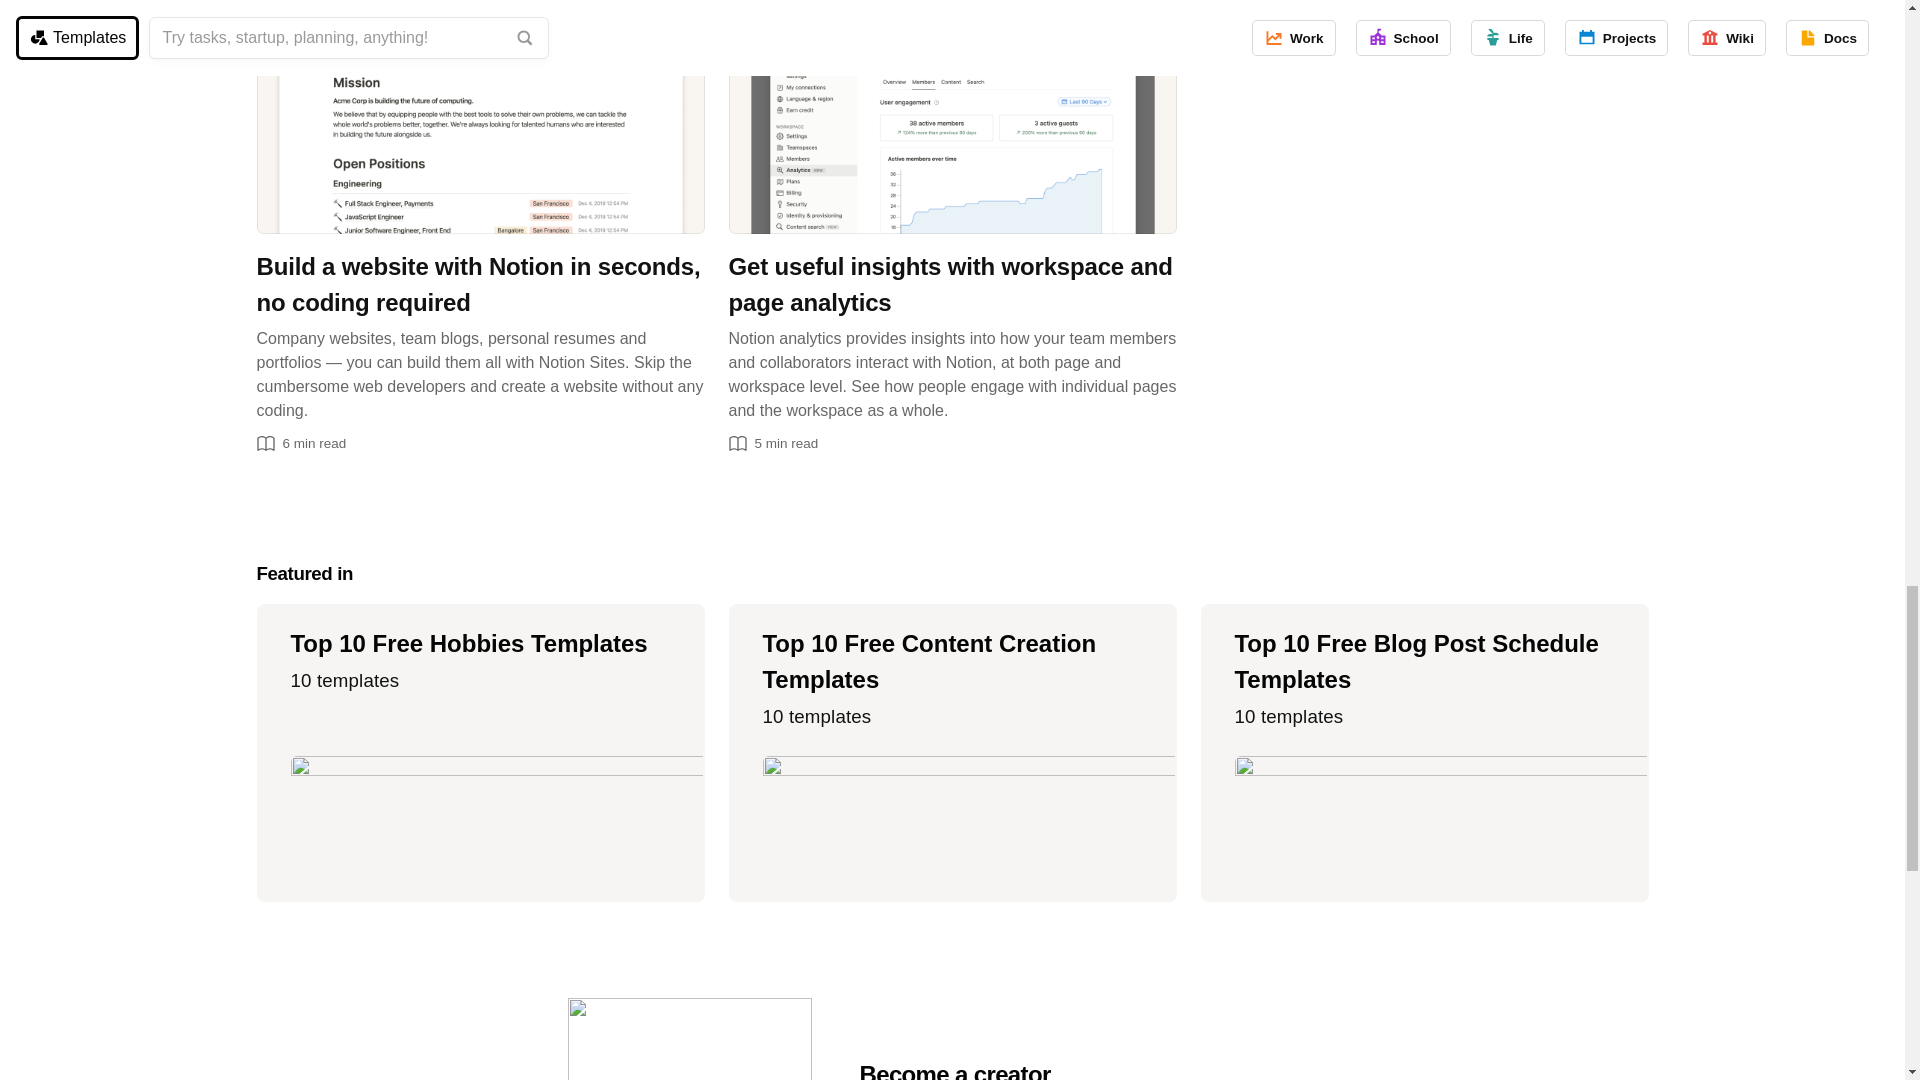 The image size is (1920, 1080). Describe the element at coordinates (951, 117) in the screenshot. I see `Get useful insights with workspace and page analytics` at that location.